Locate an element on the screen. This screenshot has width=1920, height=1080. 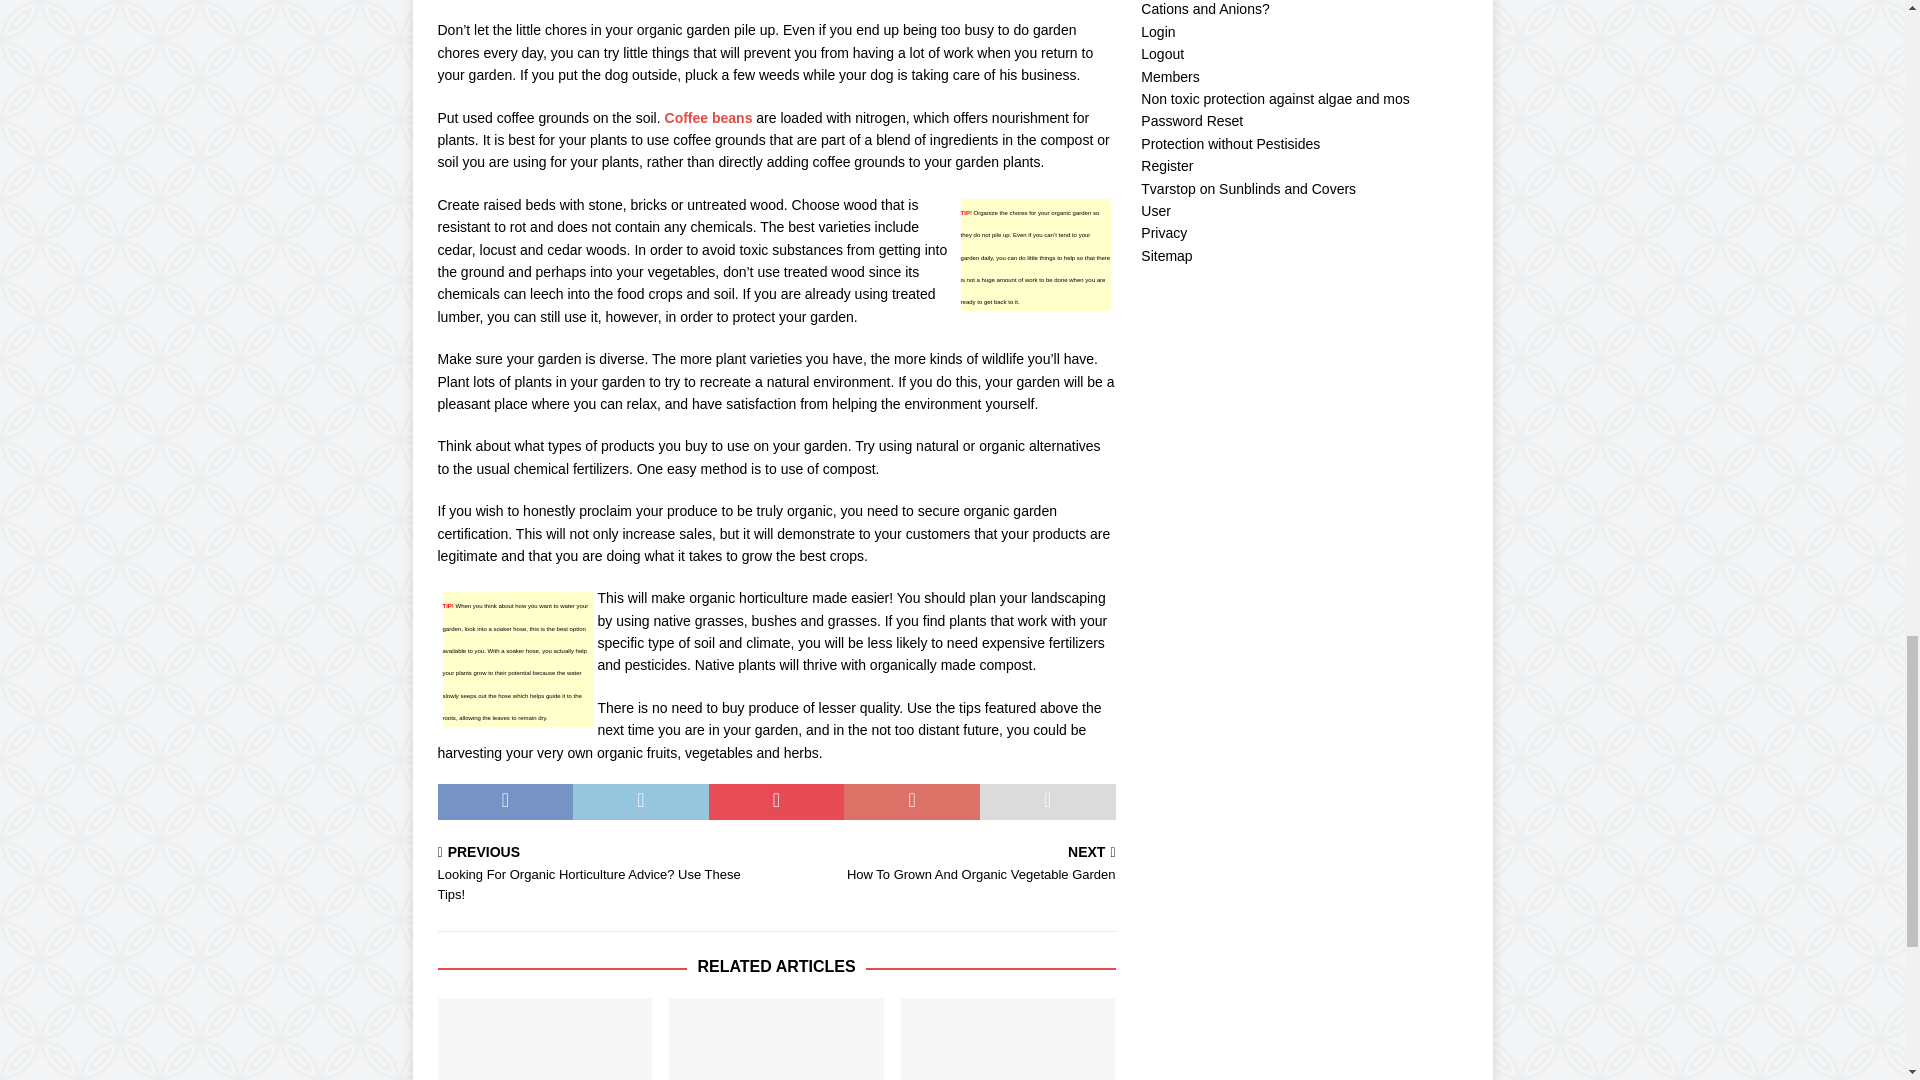
Creative Ideas And Practical Horticulture Advice is located at coordinates (544, 1038).